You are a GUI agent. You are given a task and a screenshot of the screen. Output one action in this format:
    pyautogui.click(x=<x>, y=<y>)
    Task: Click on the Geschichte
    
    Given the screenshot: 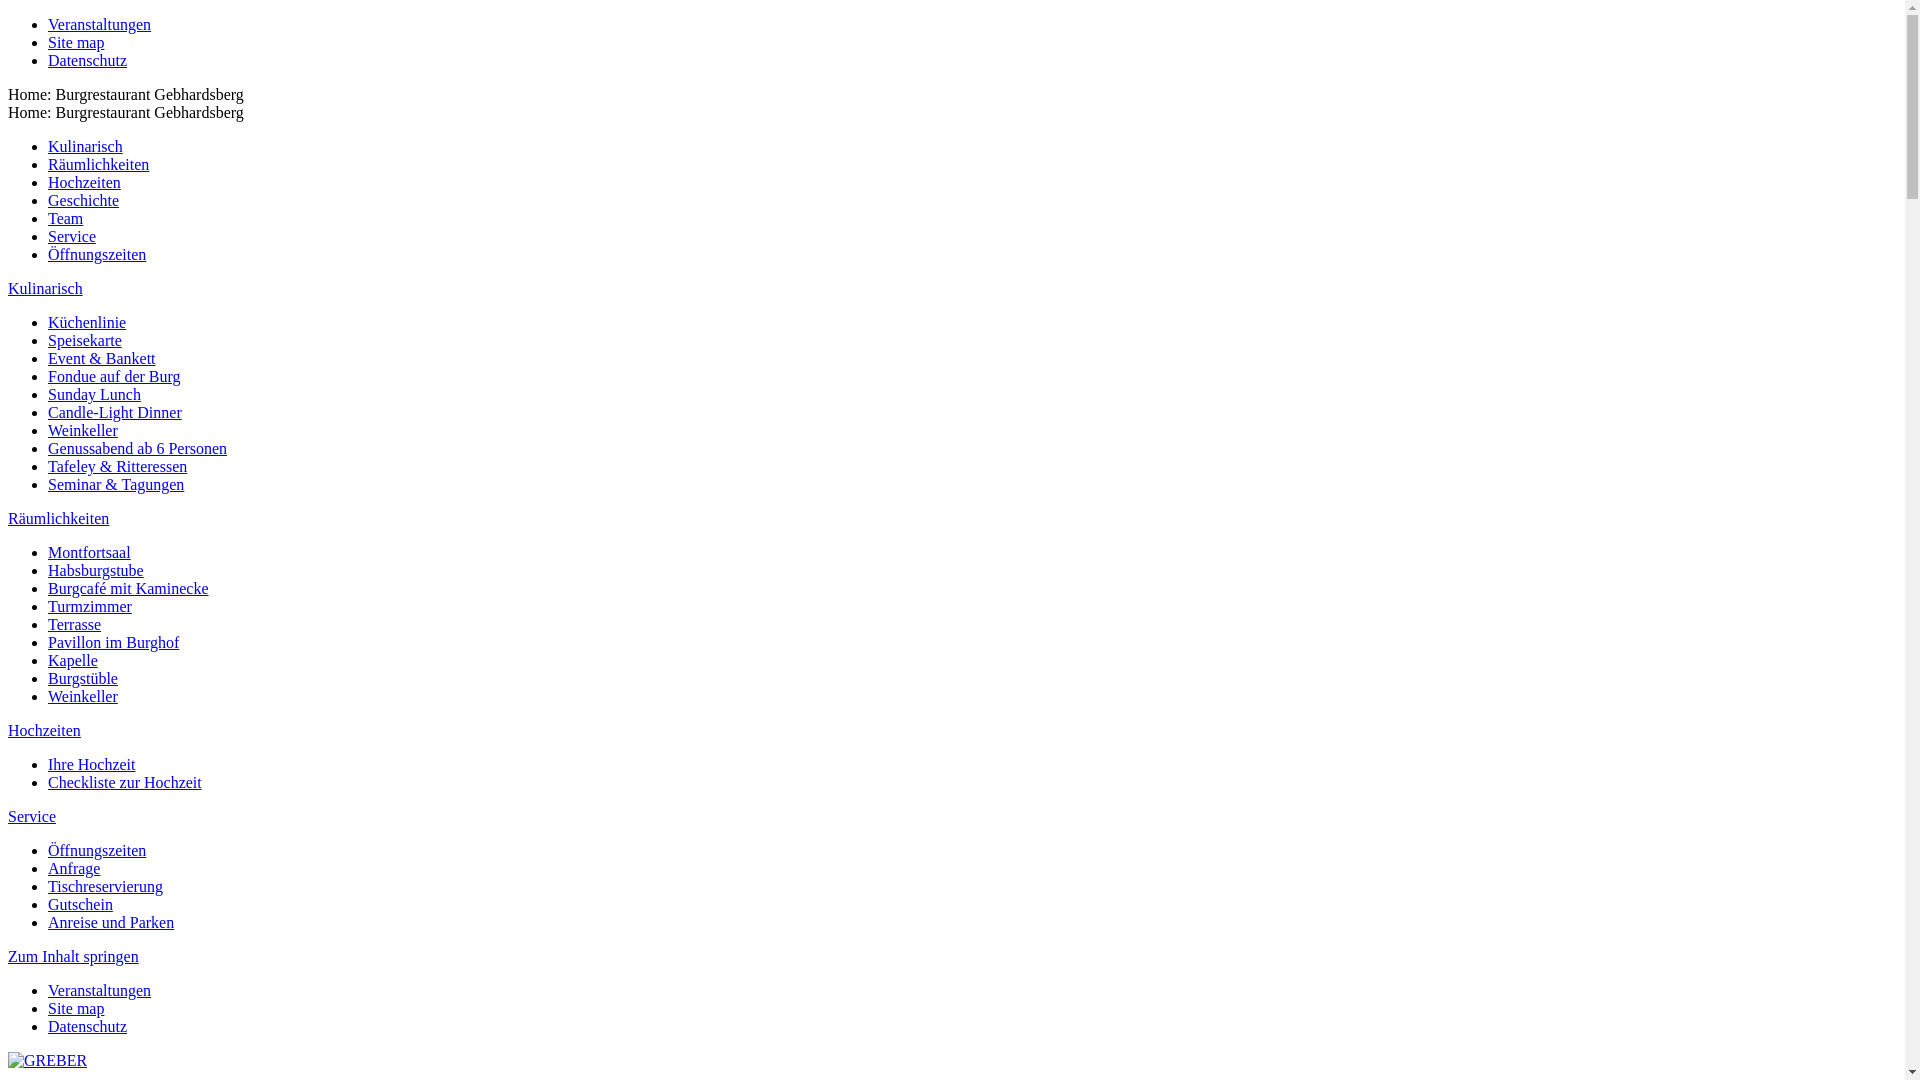 What is the action you would take?
    pyautogui.click(x=84, y=200)
    